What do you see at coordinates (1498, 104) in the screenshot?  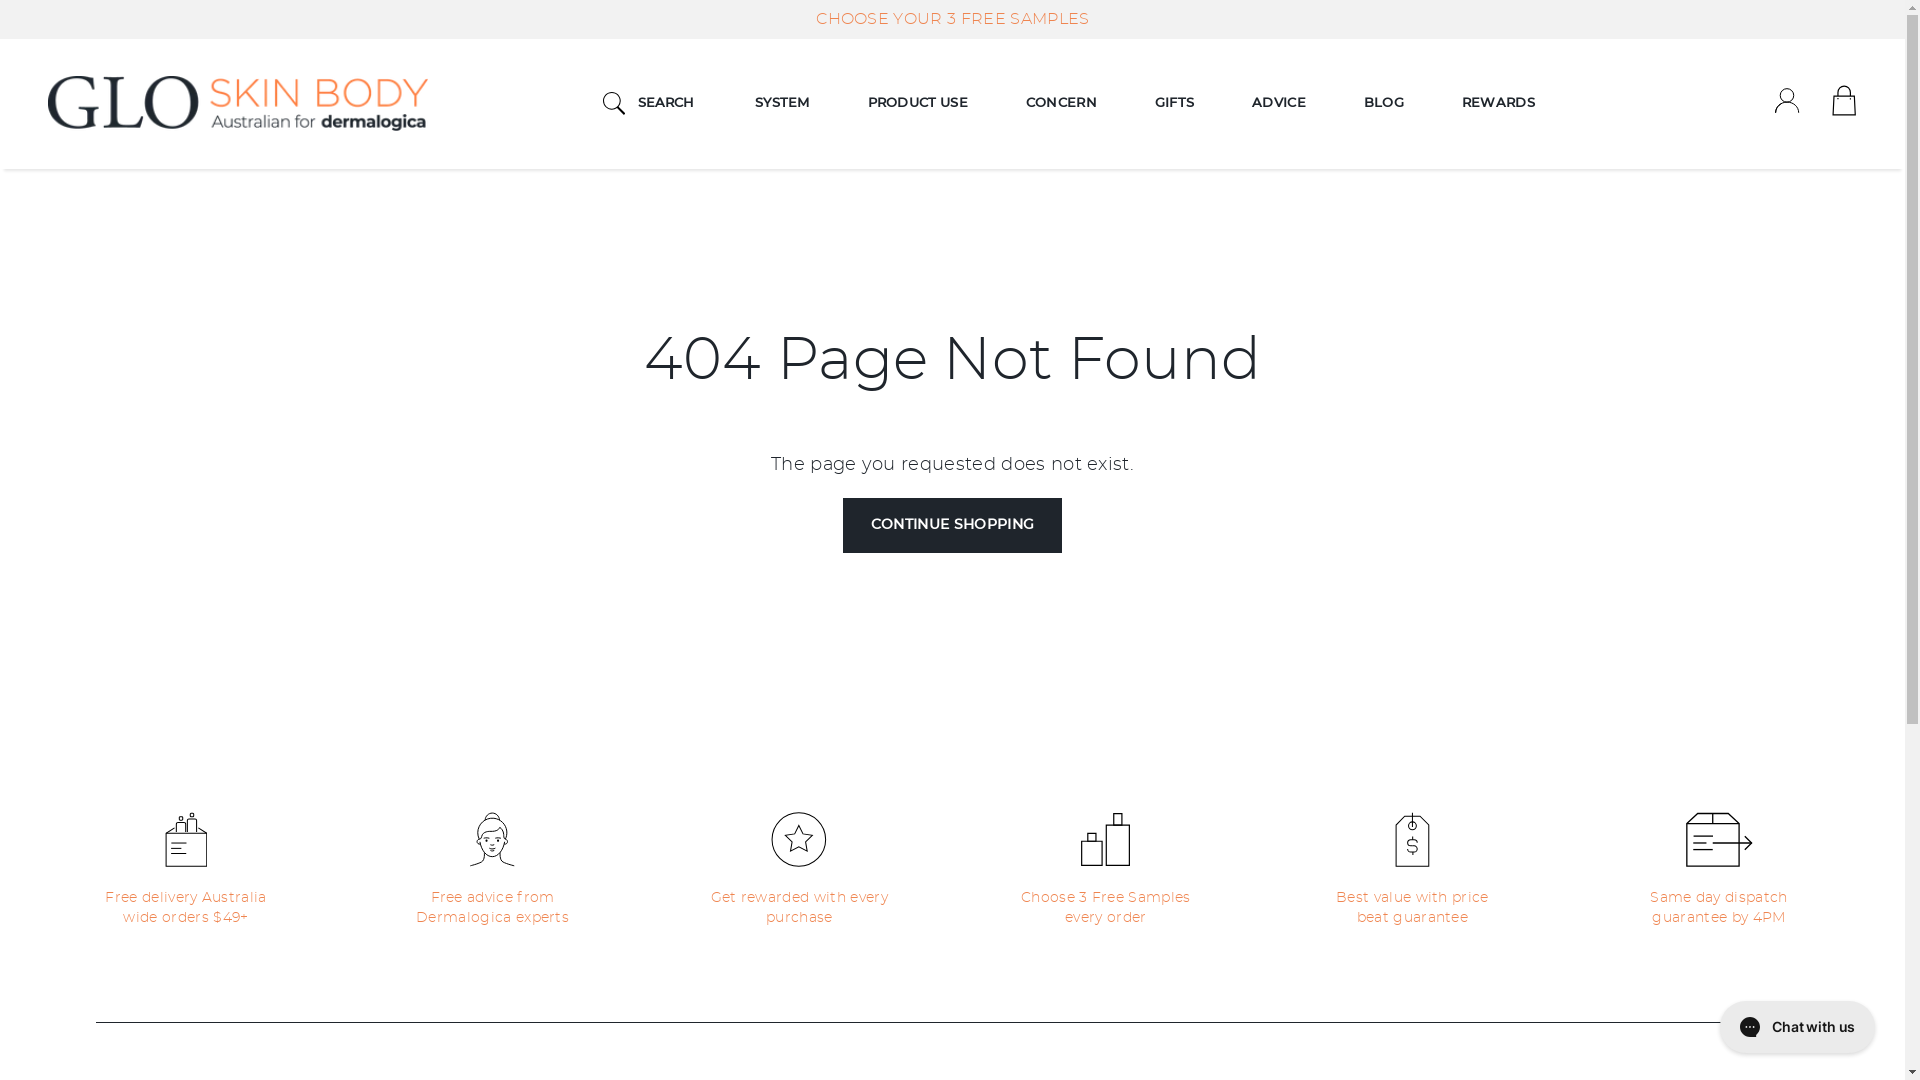 I see `REWARDS` at bounding box center [1498, 104].